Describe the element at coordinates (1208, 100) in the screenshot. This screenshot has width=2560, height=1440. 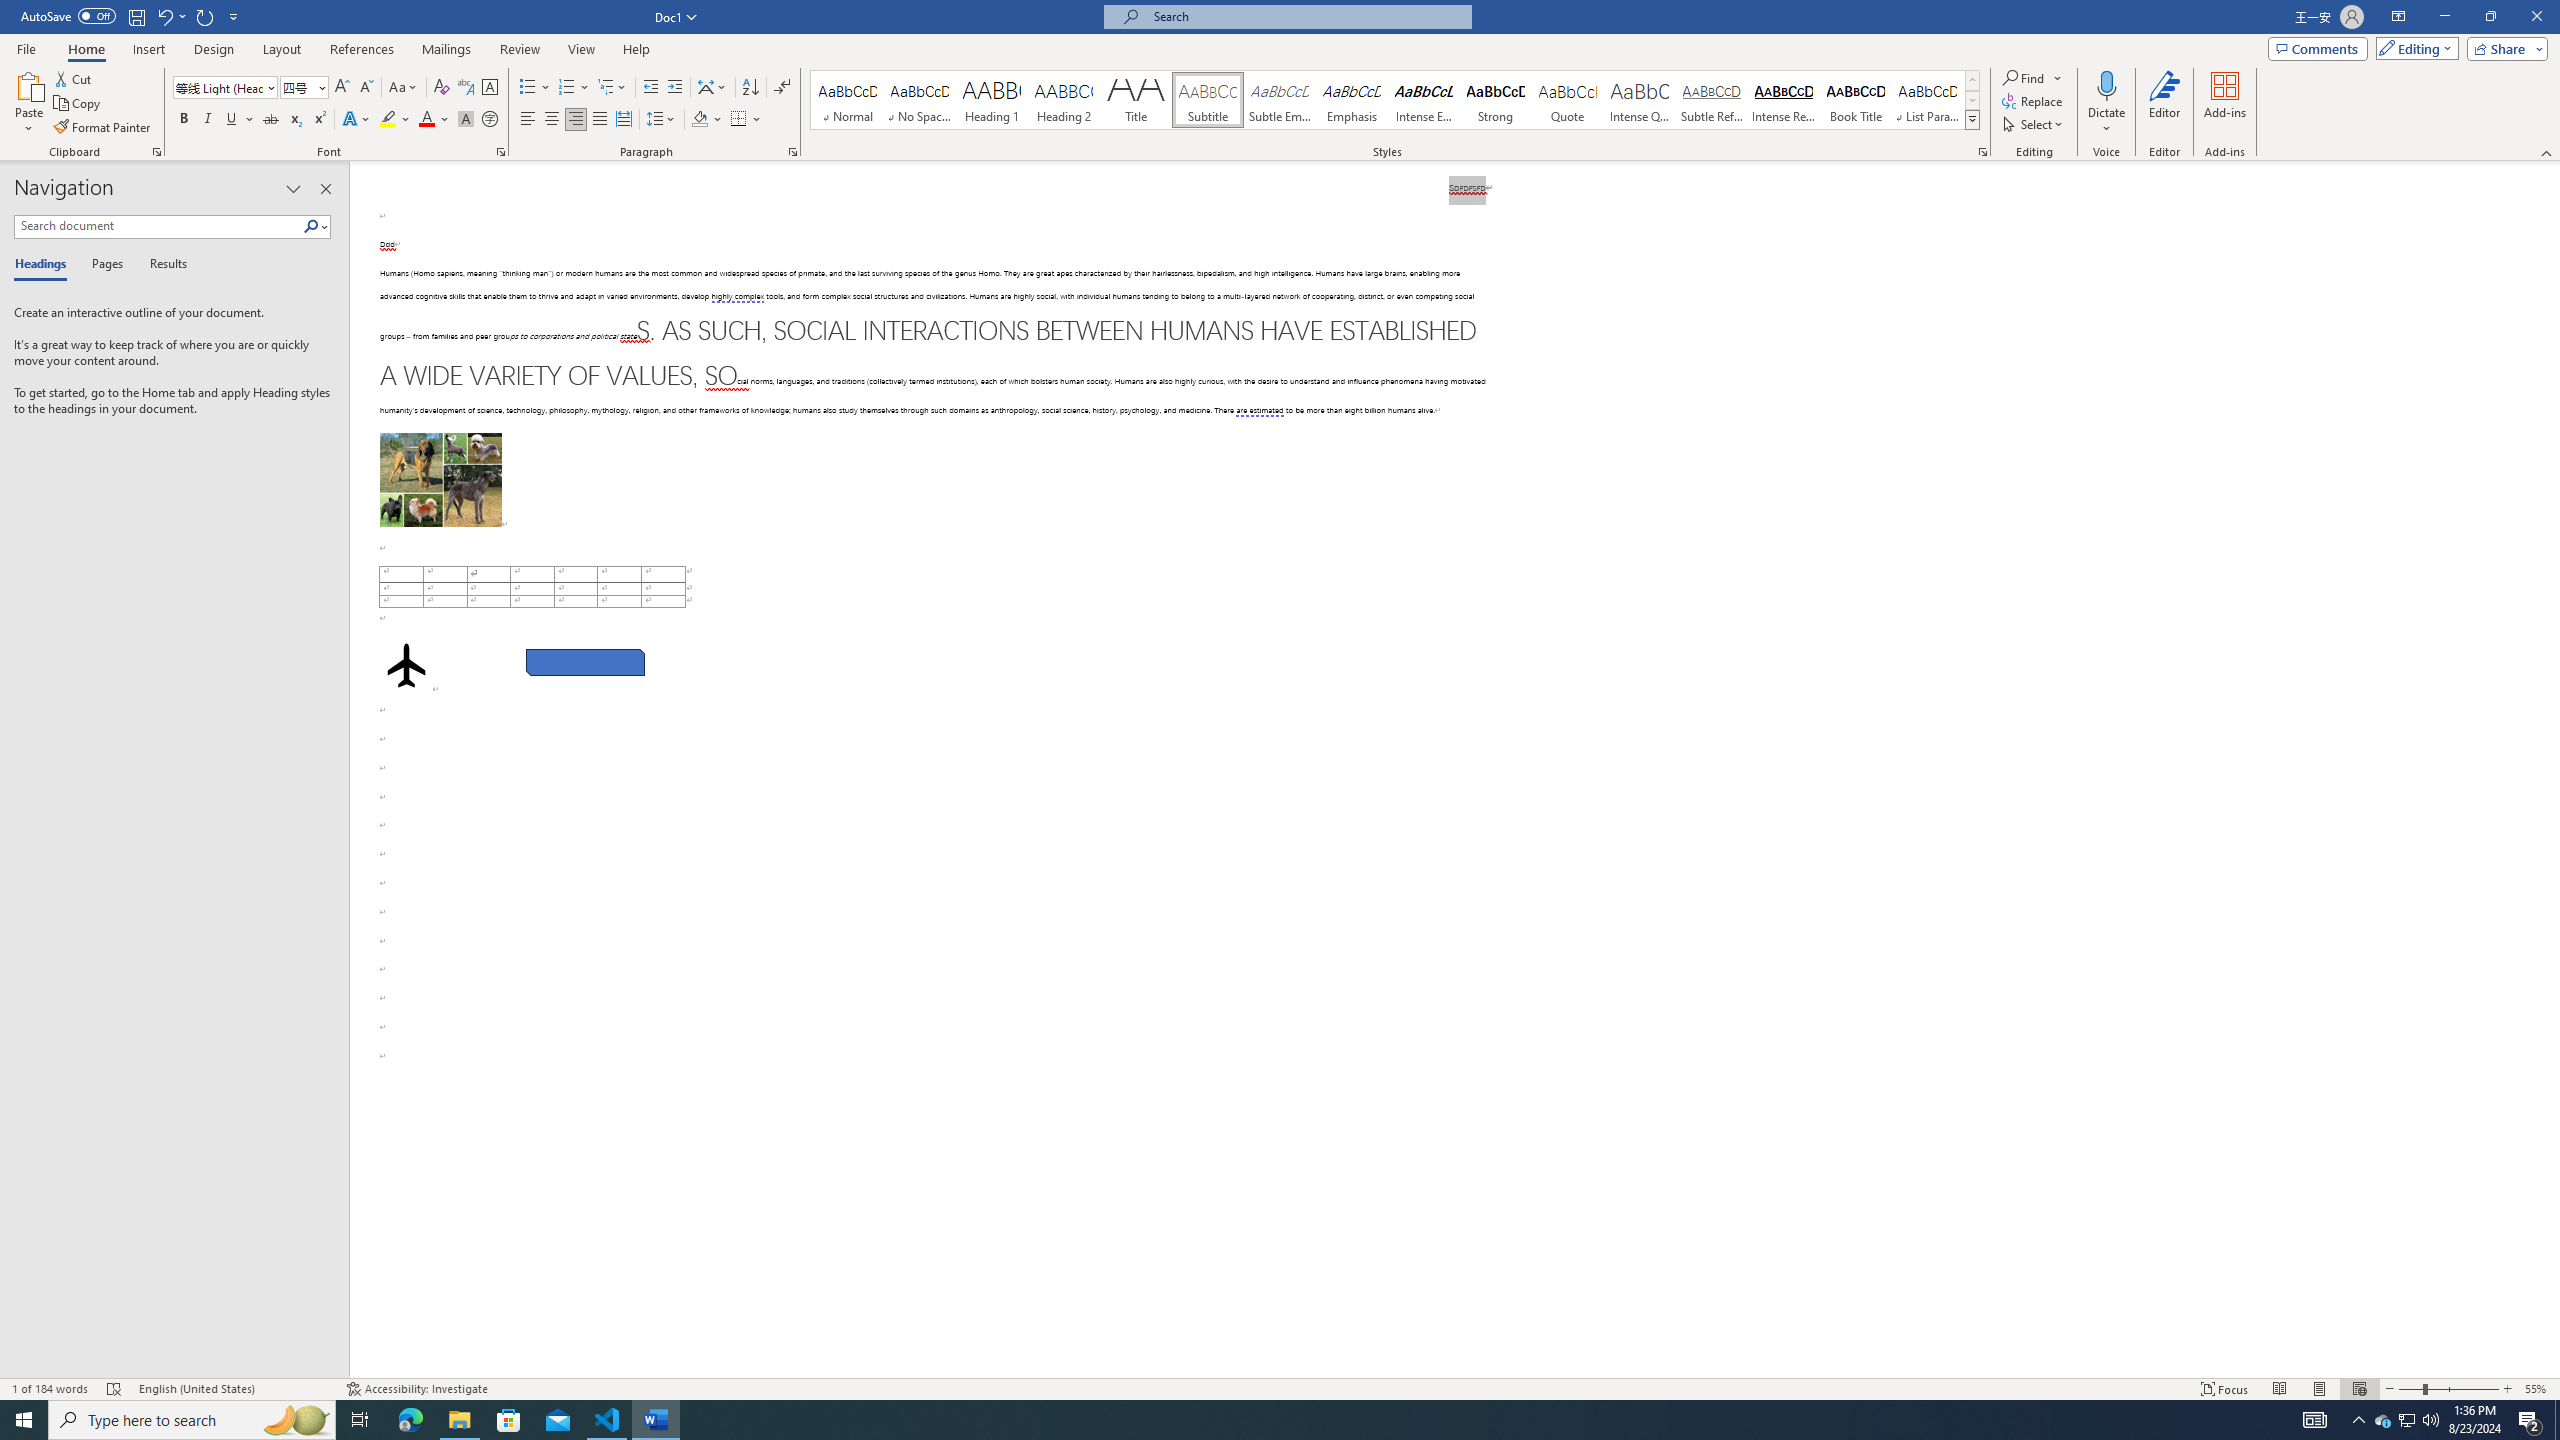
I see `Subtitle` at that location.